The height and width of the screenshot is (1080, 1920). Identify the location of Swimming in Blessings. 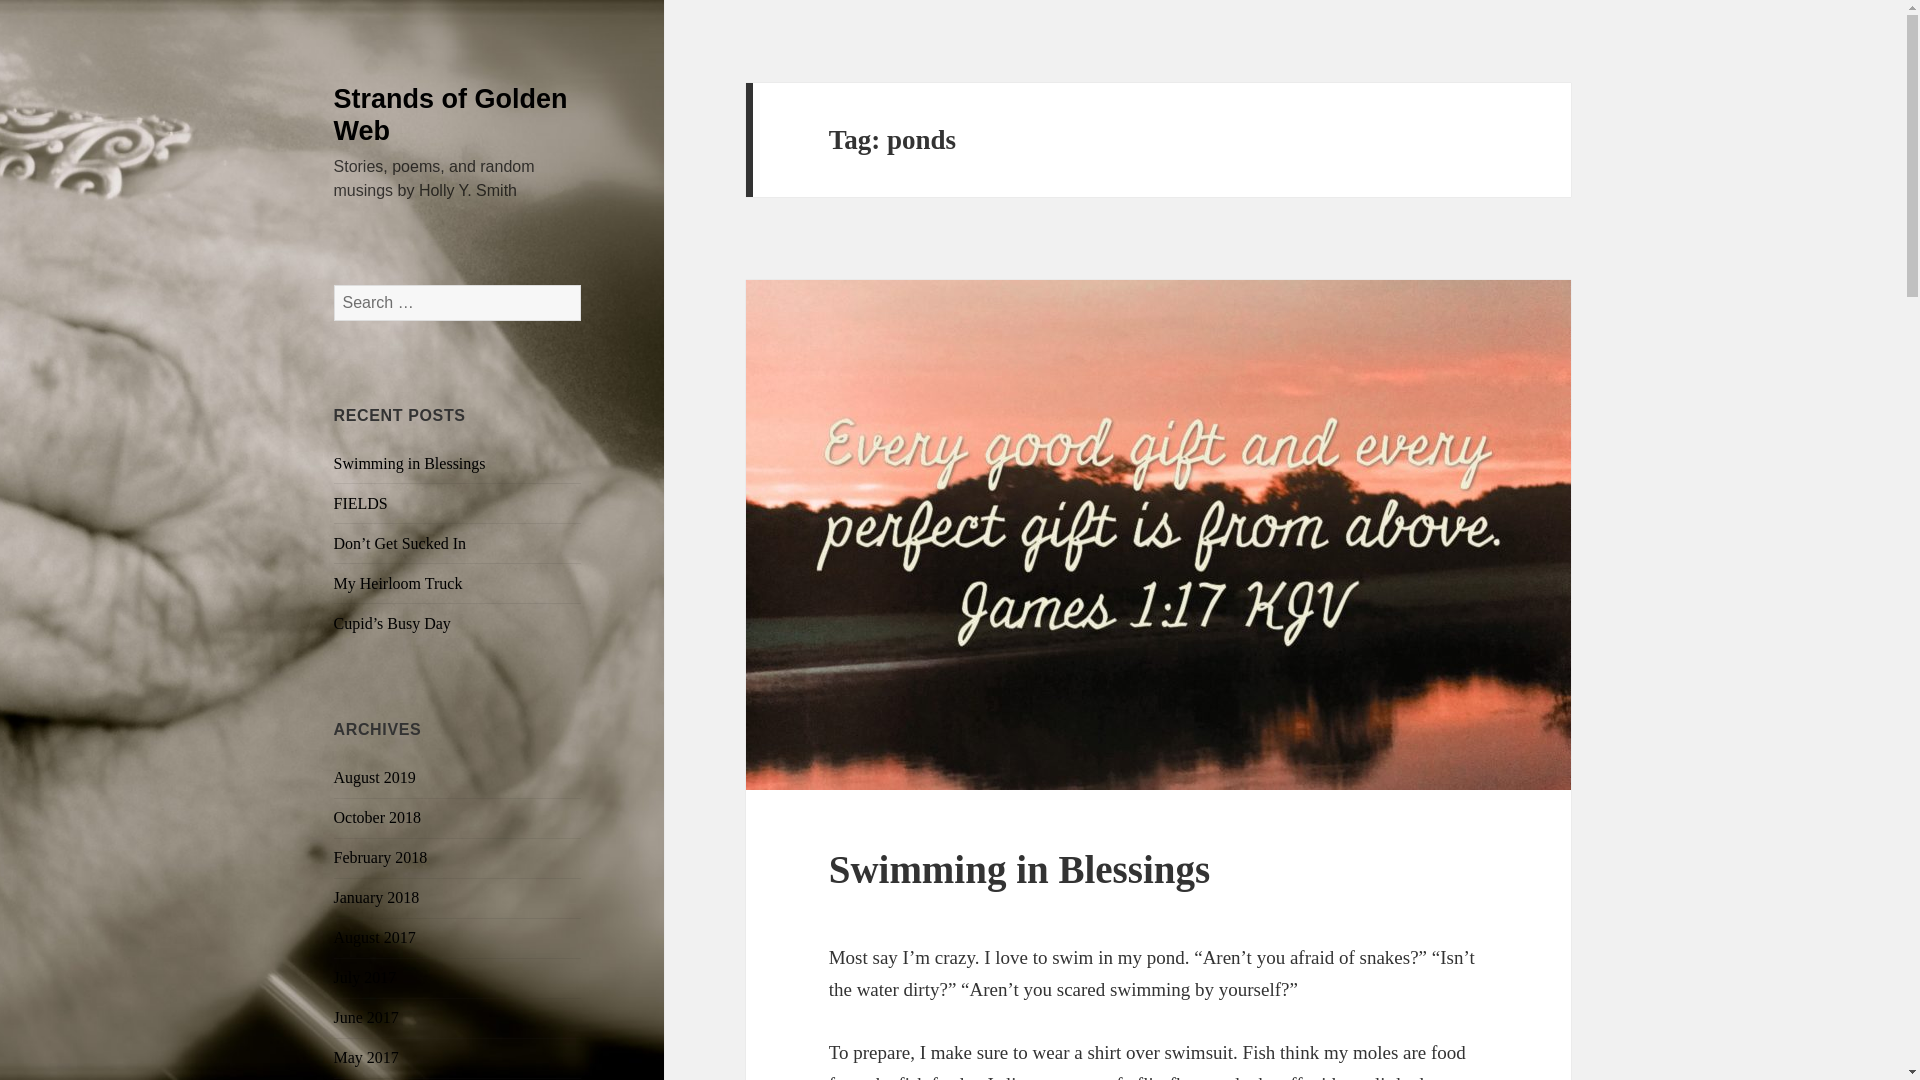
(1019, 869).